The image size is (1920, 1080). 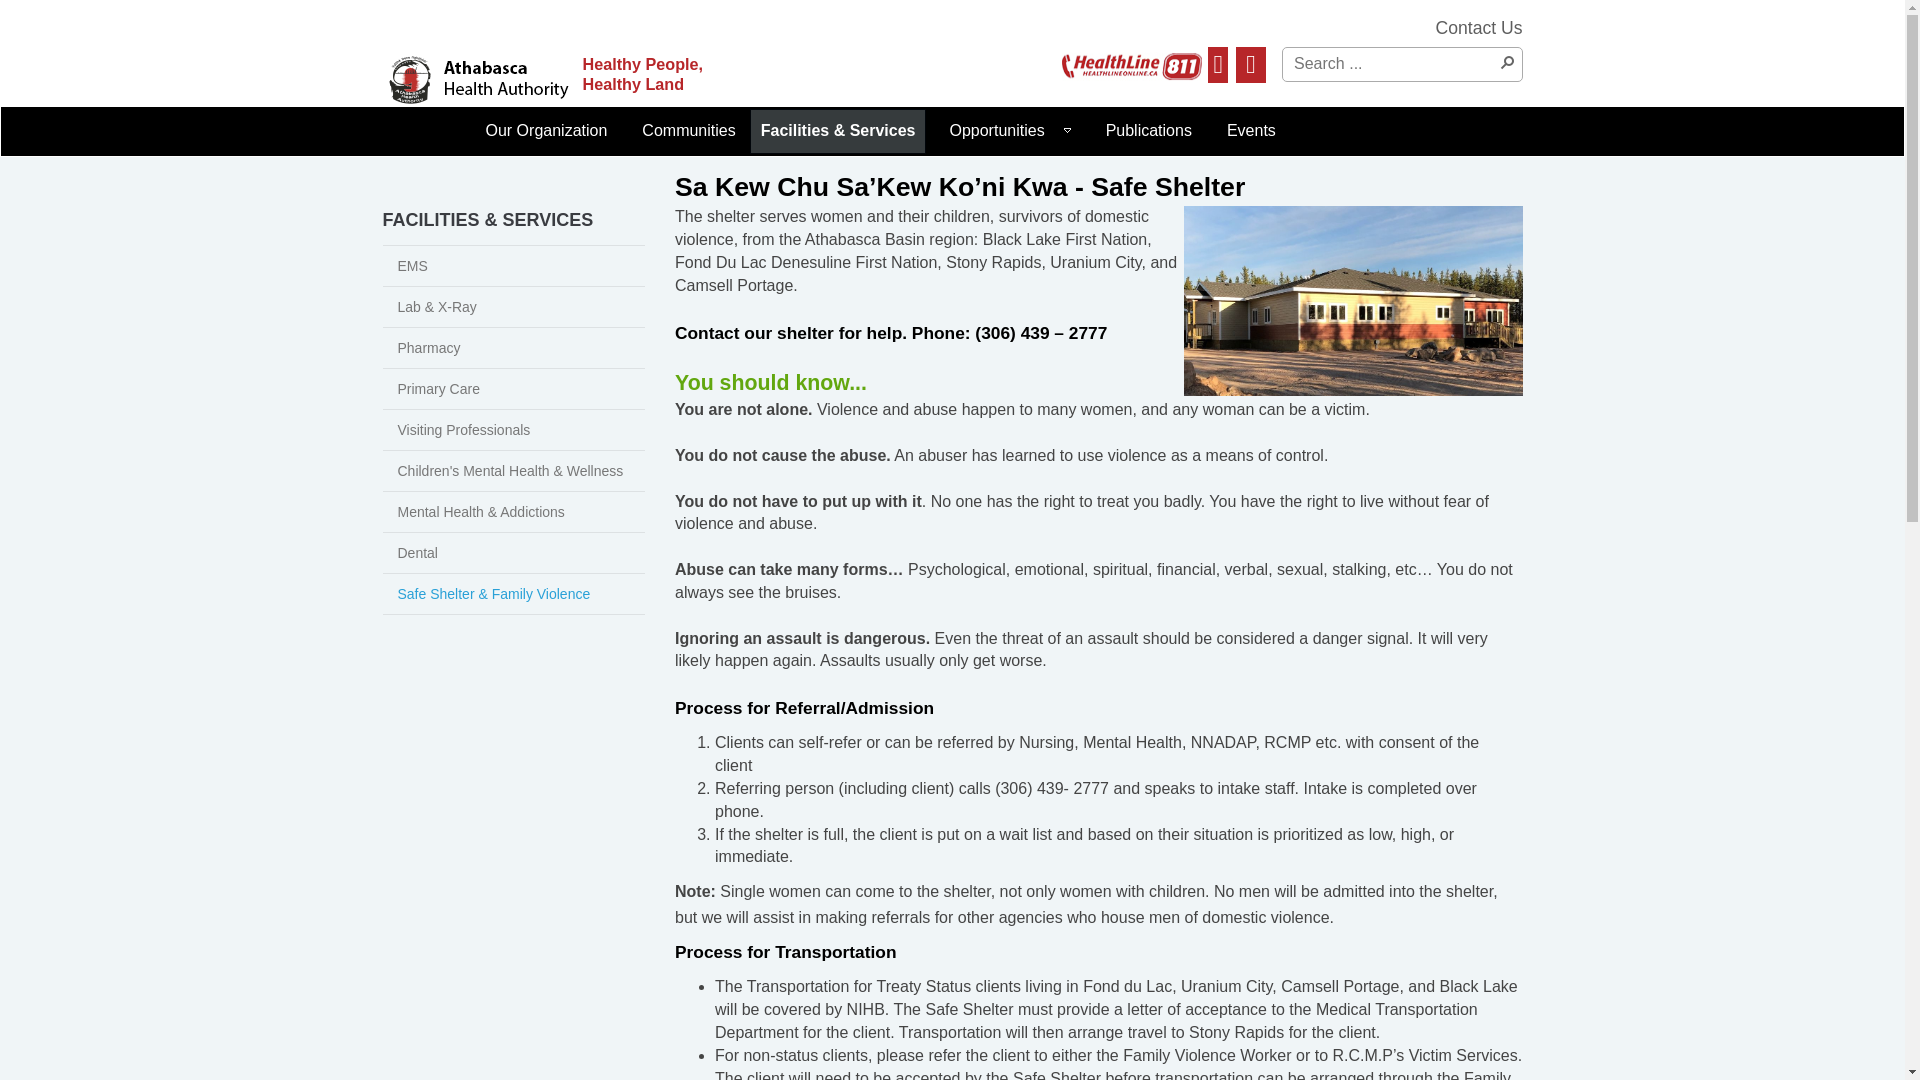 What do you see at coordinates (514, 266) in the screenshot?
I see `EMS` at bounding box center [514, 266].